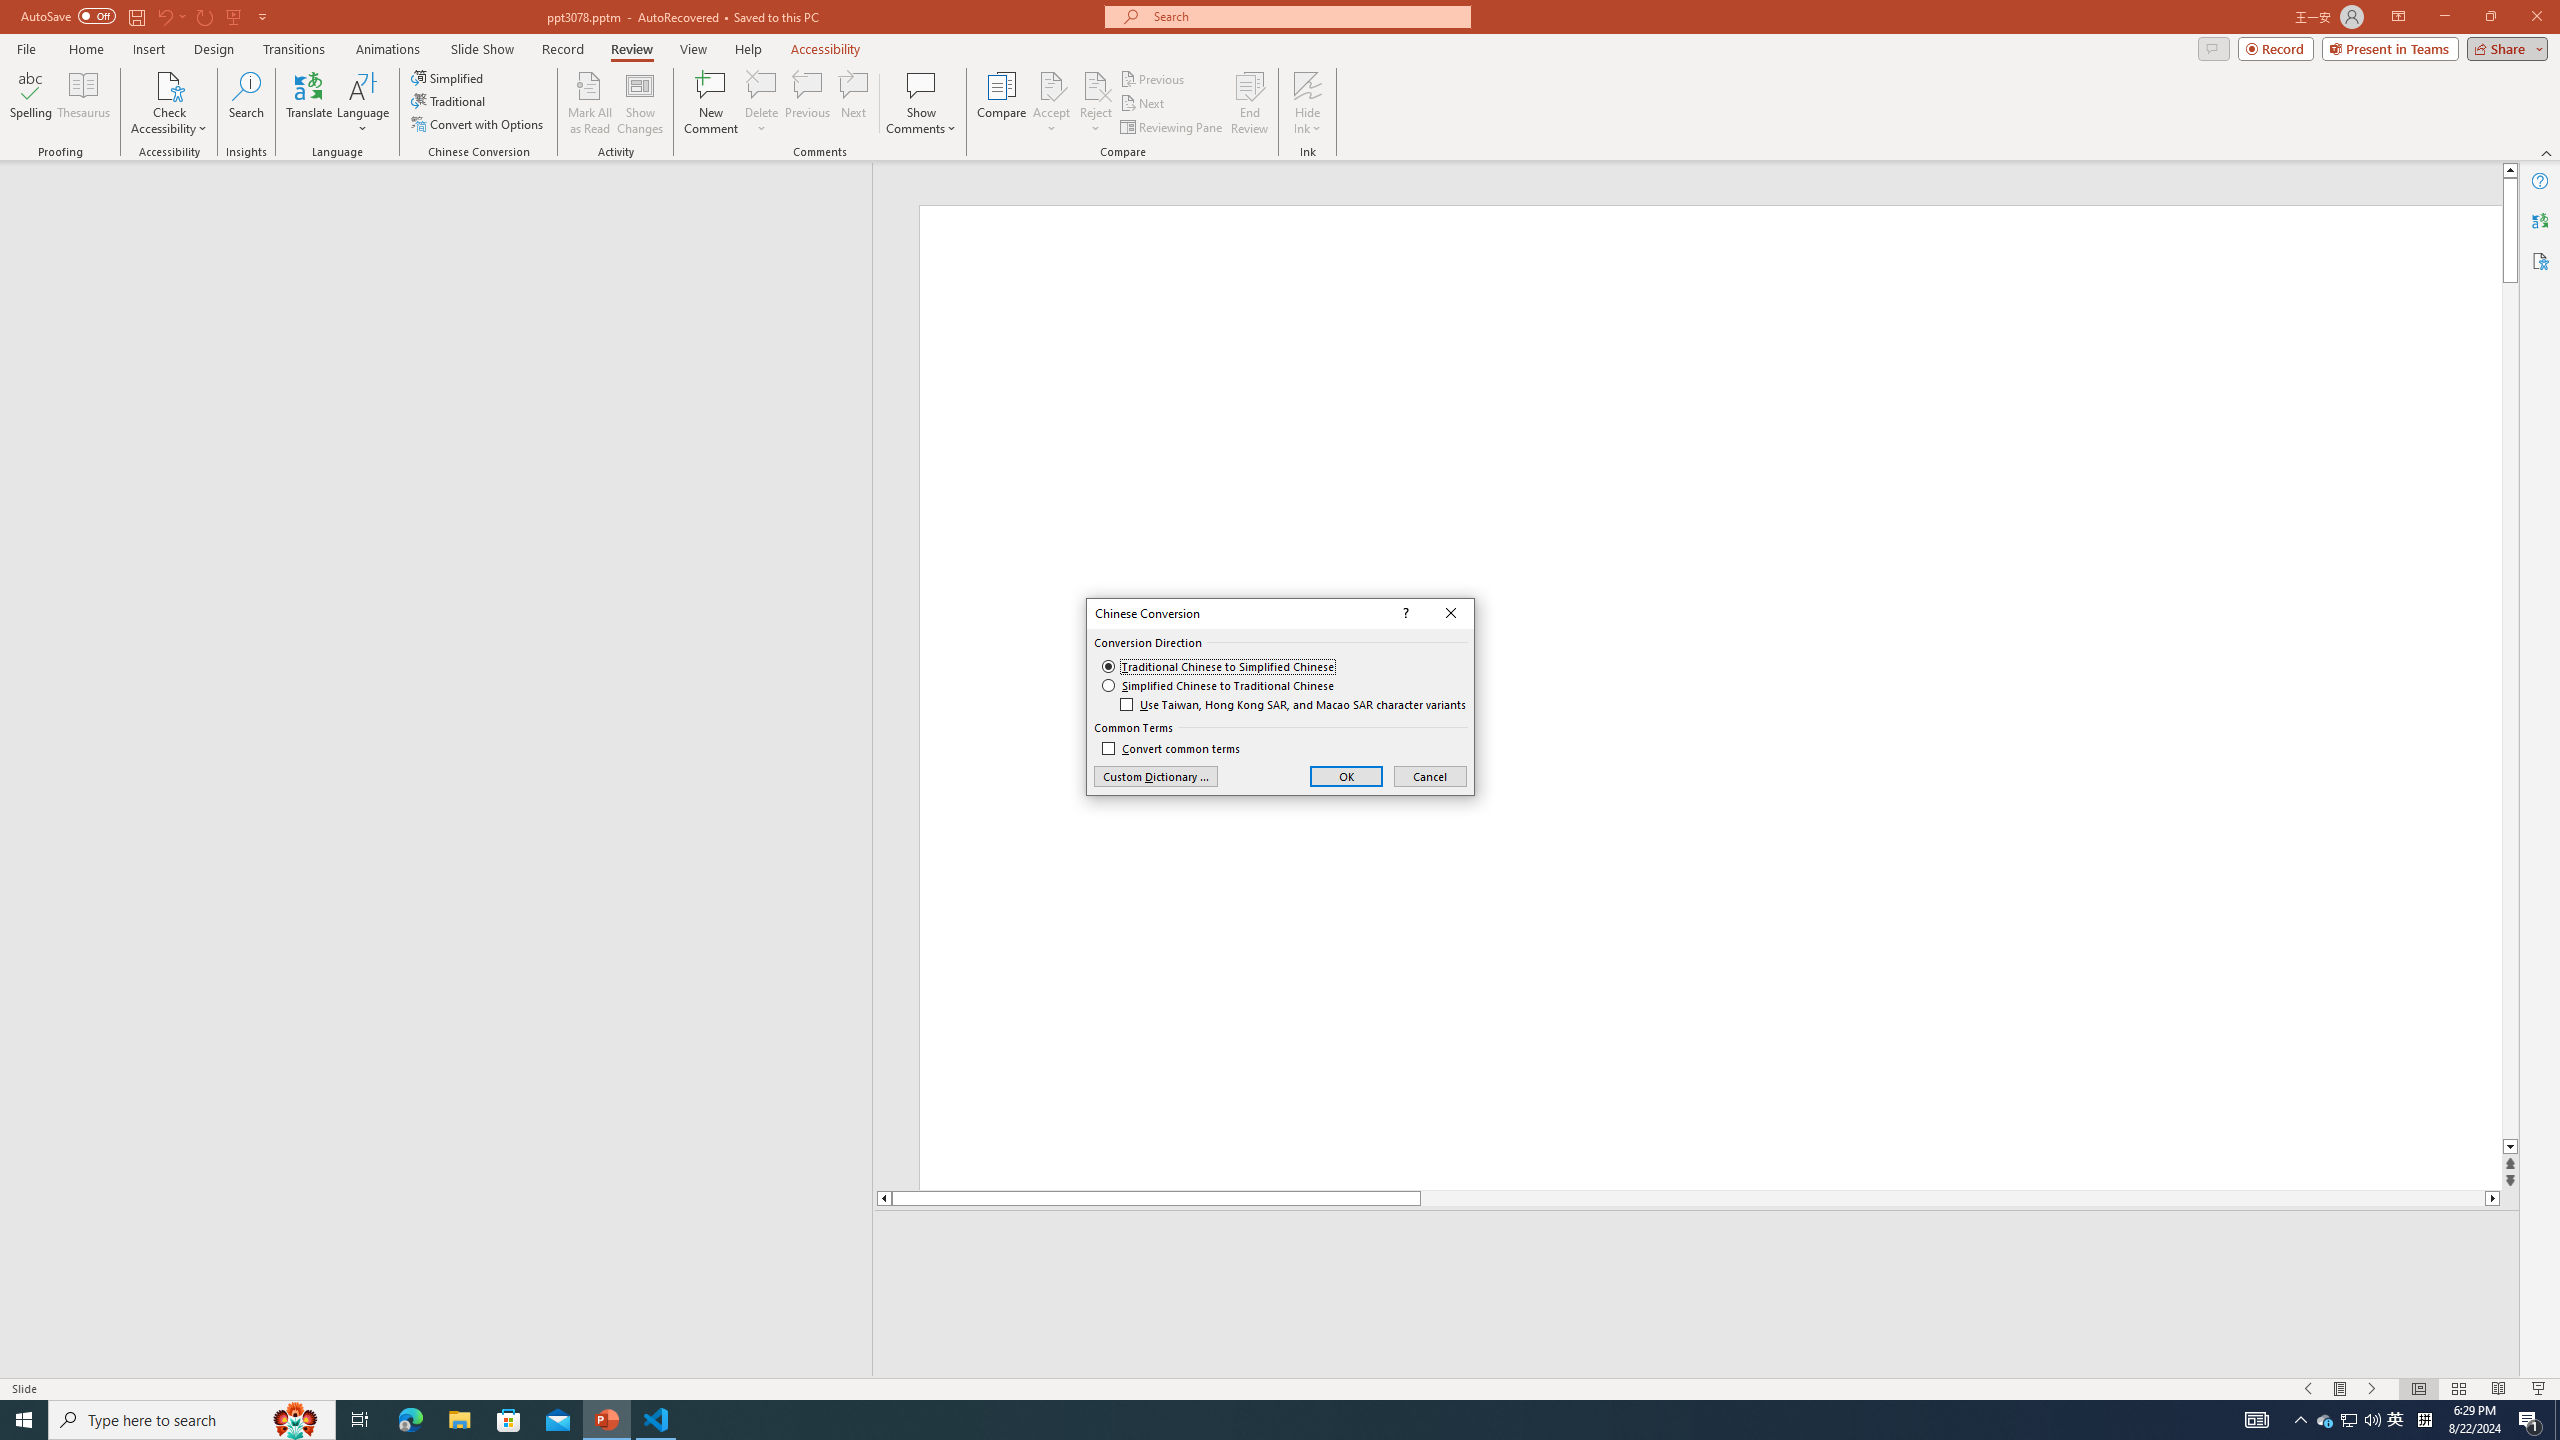 Image resolution: width=2560 pixels, height=1440 pixels. What do you see at coordinates (1052, 85) in the screenshot?
I see `Accept Change` at bounding box center [1052, 85].